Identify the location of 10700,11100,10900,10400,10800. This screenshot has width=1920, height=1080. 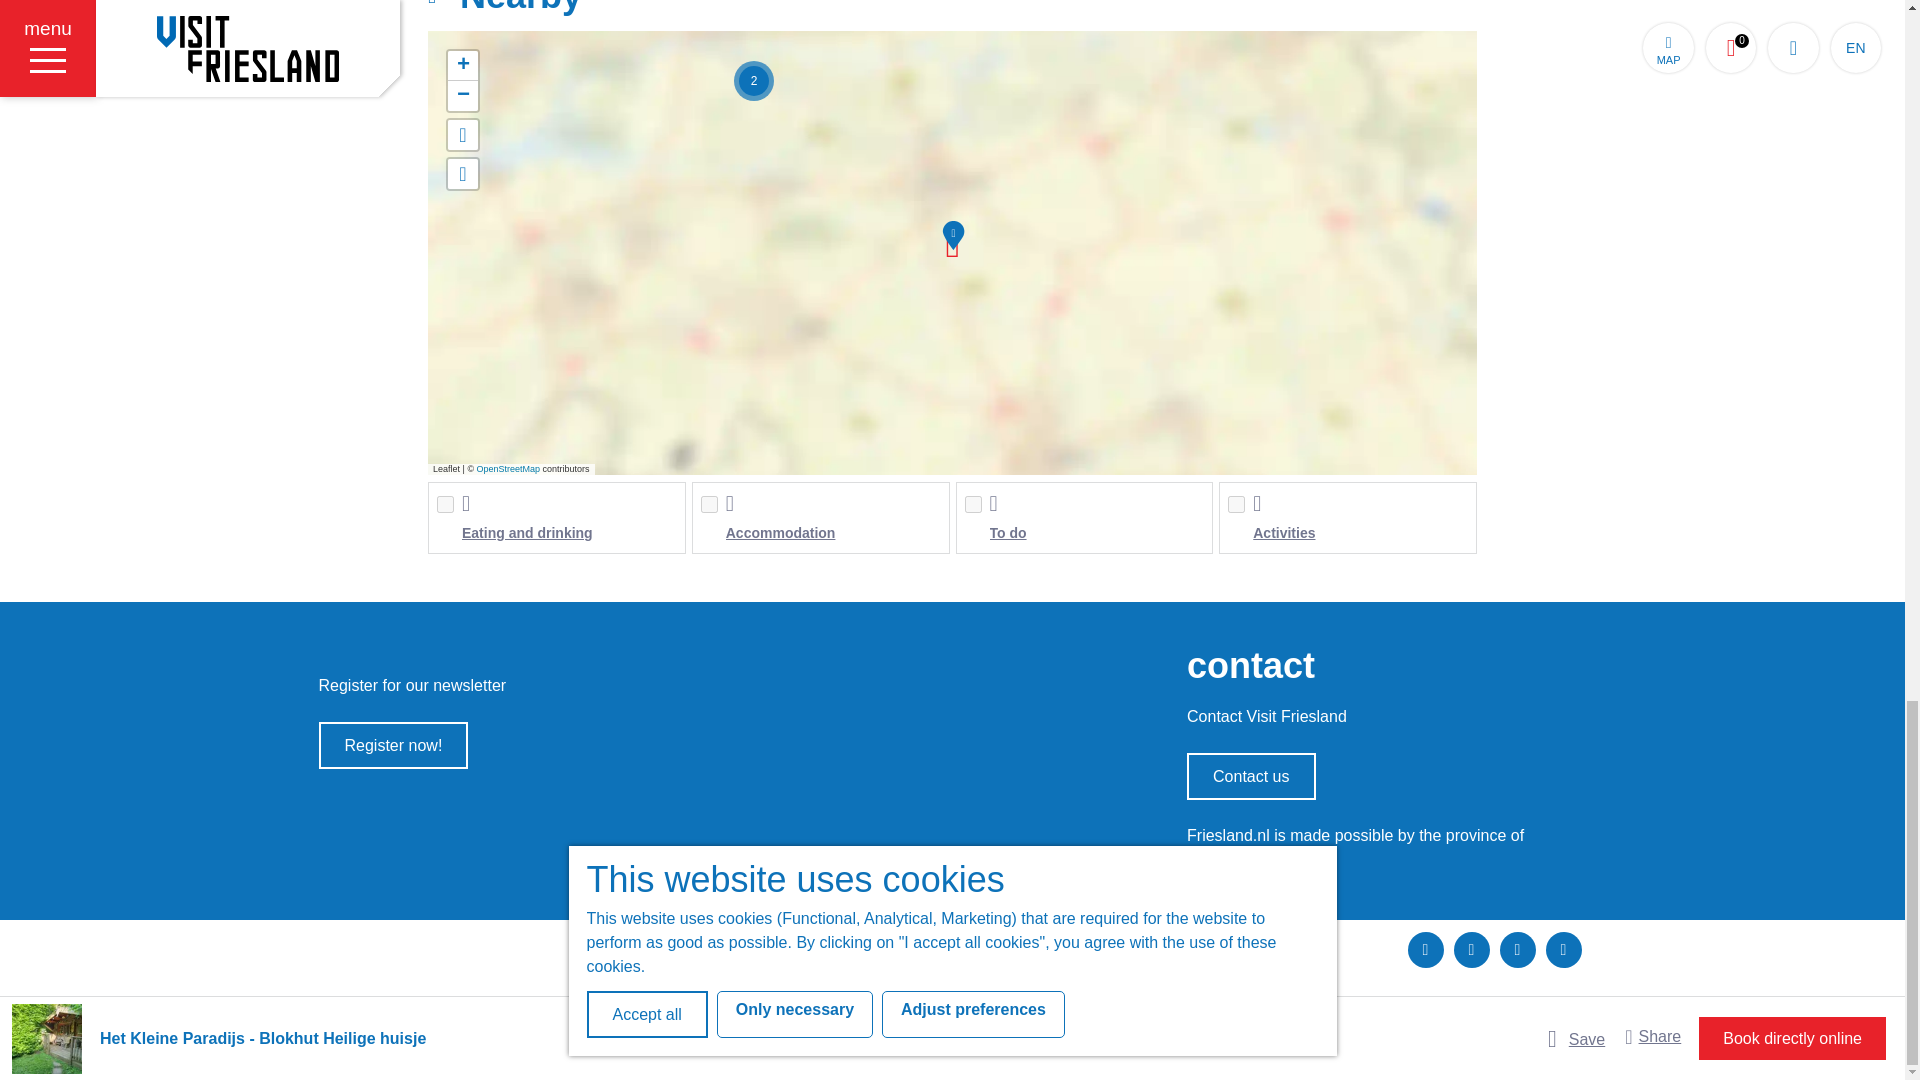
(972, 504).